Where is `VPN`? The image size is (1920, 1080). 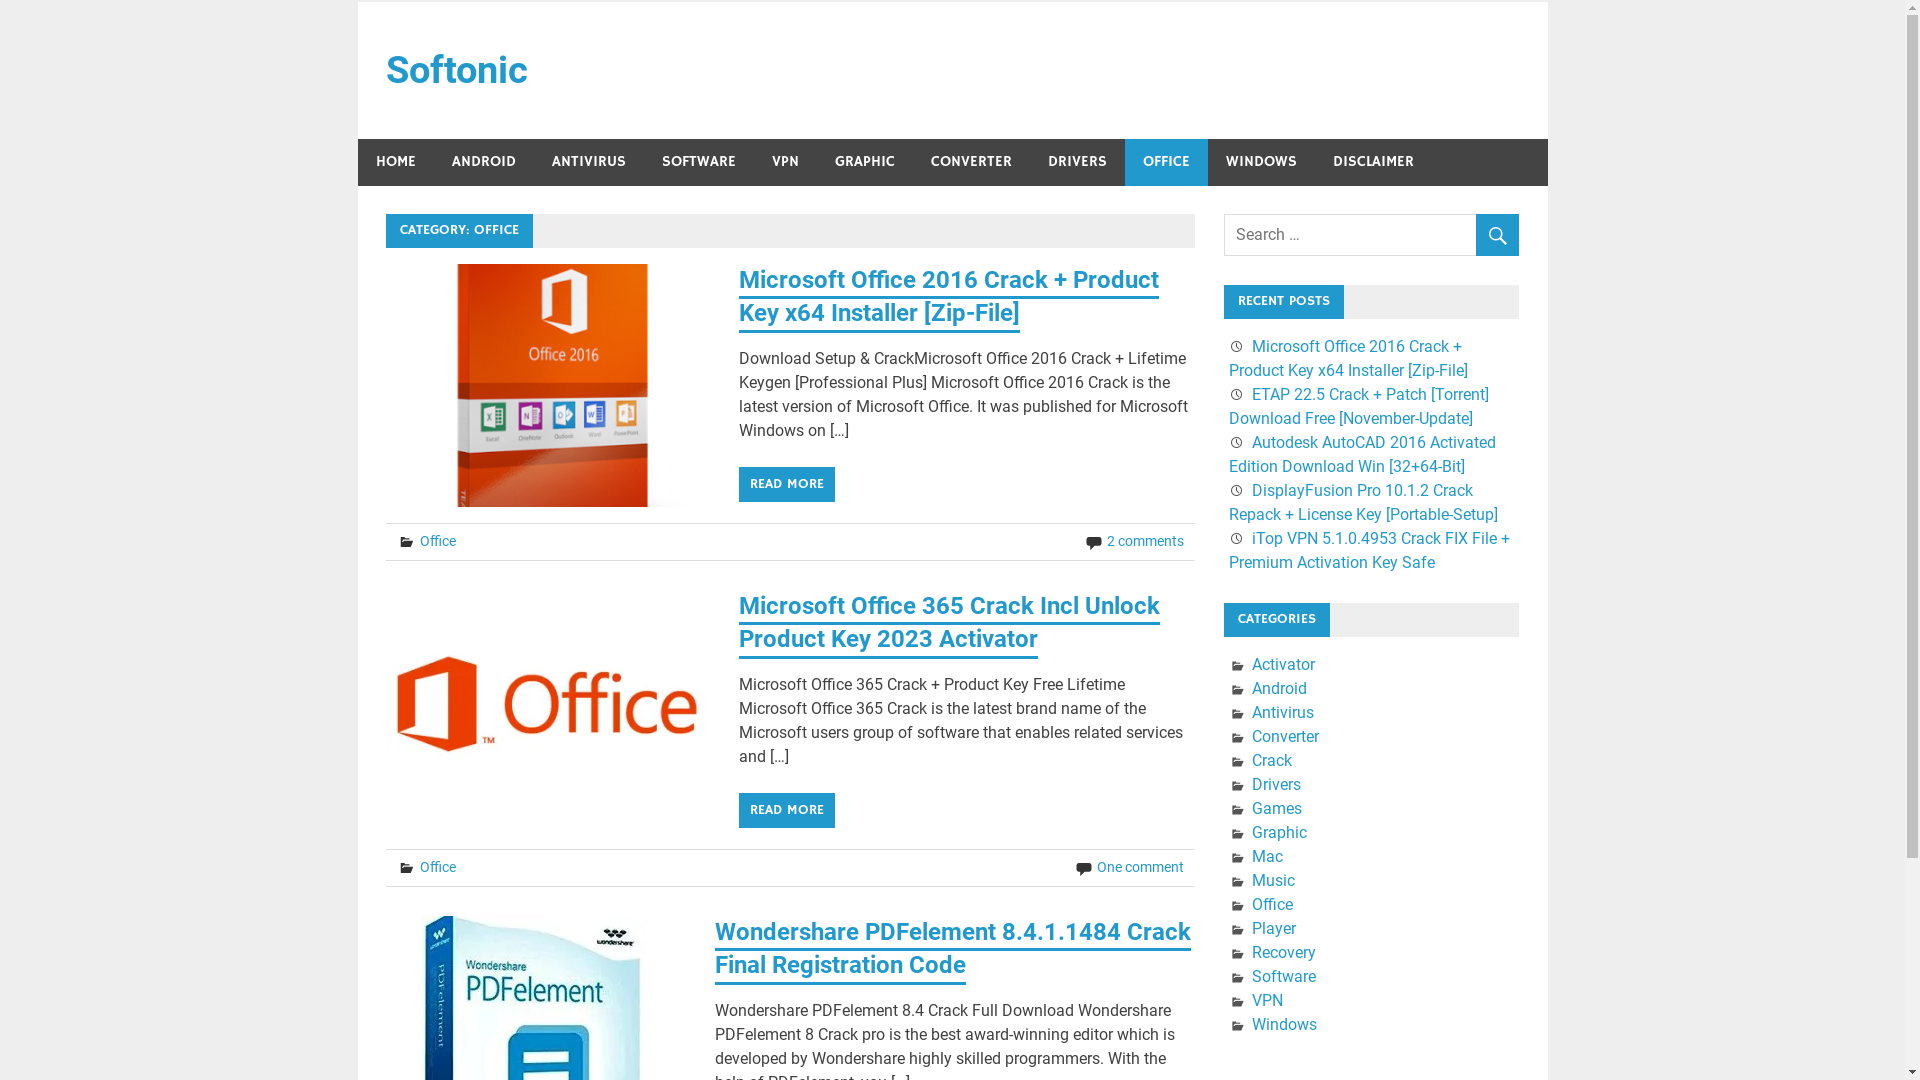
VPN is located at coordinates (1268, 1000).